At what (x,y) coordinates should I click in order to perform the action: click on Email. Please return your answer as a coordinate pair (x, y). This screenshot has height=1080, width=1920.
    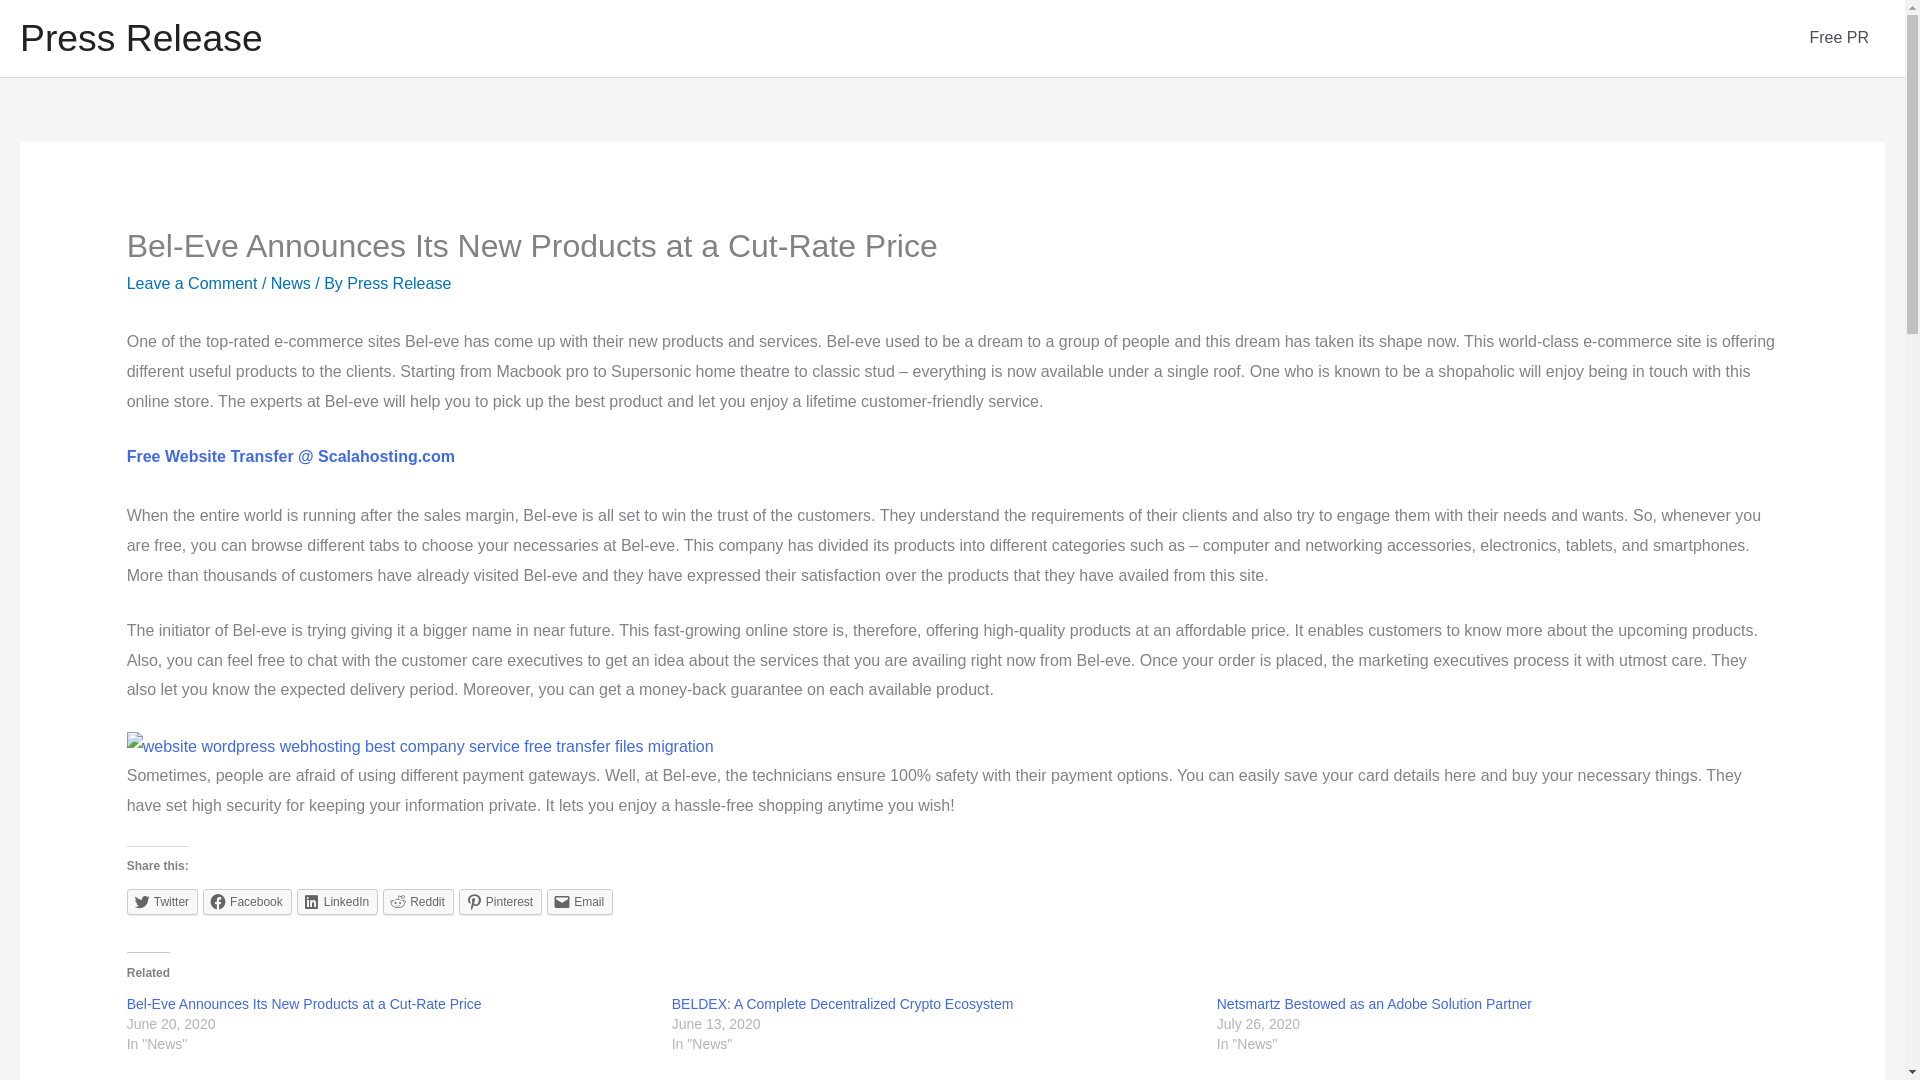
    Looking at the image, I should click on (580, 901).